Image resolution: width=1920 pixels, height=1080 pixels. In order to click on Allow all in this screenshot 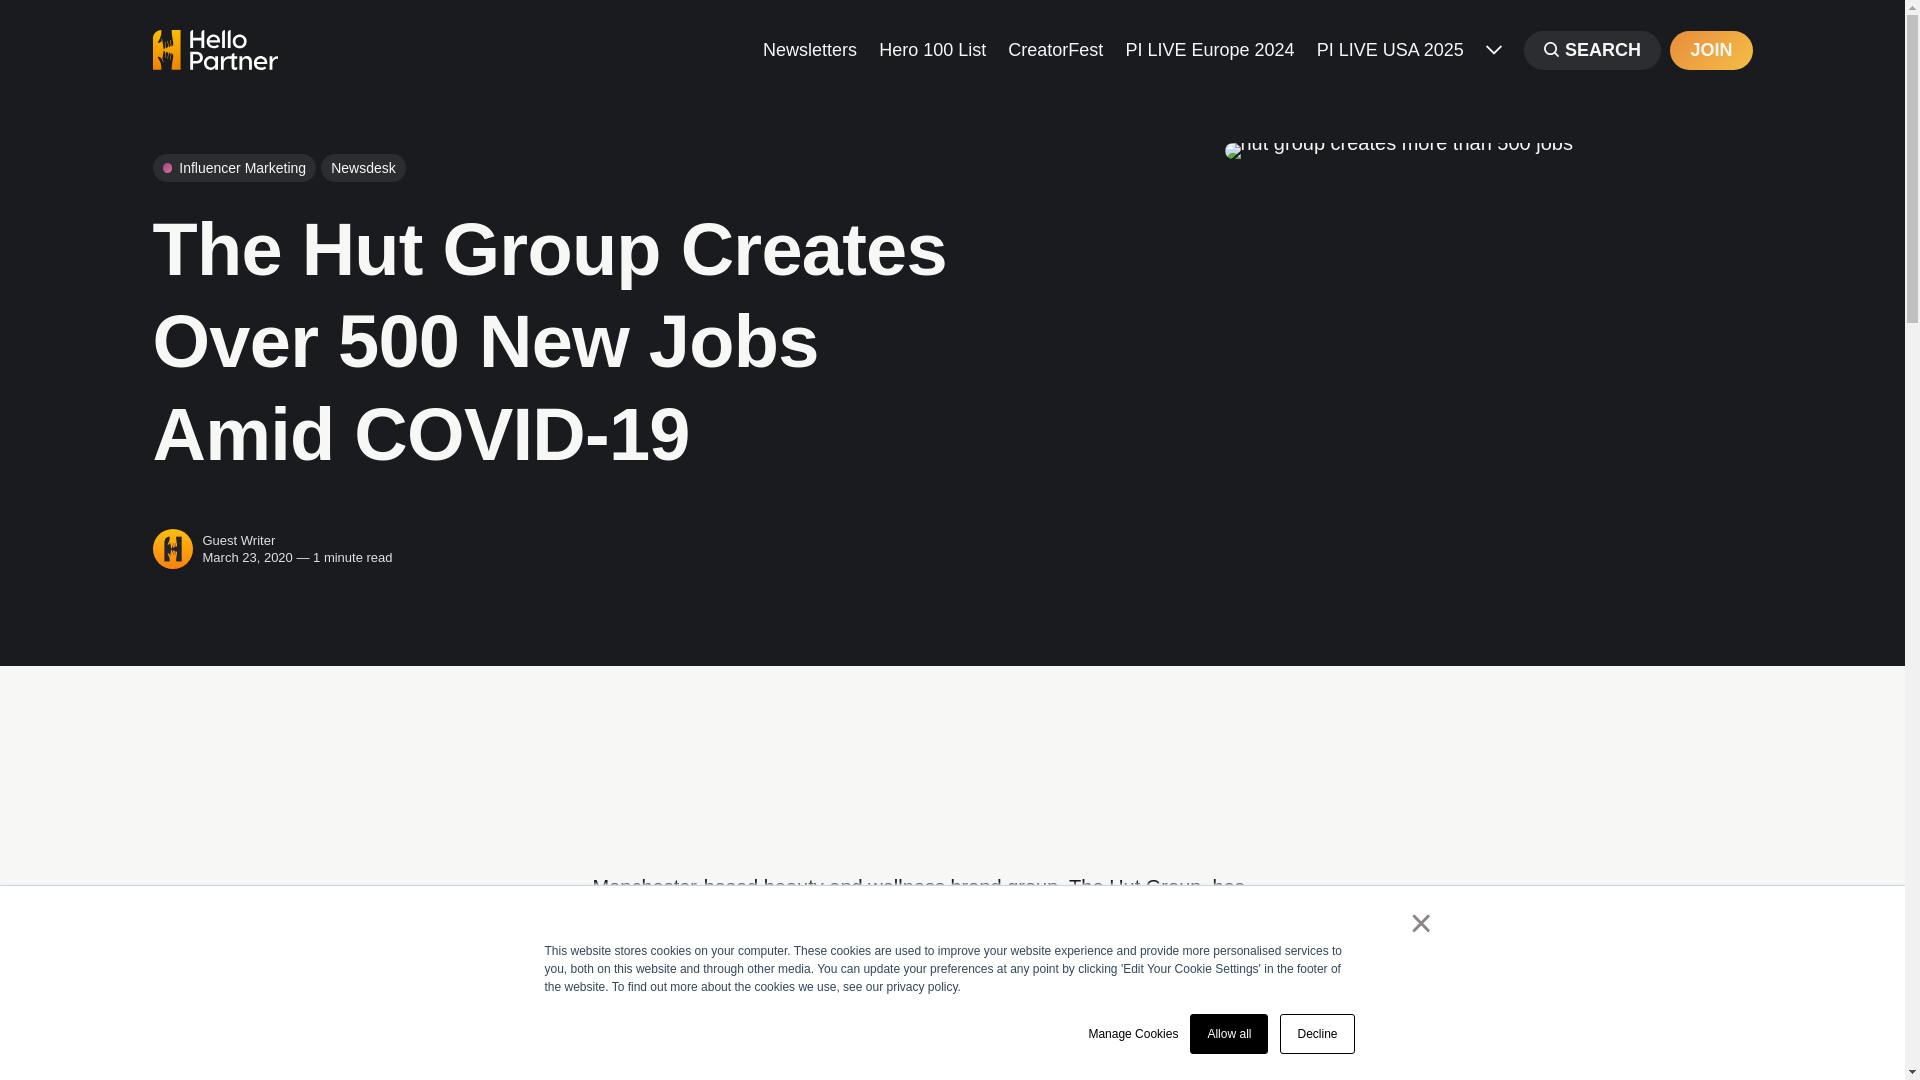, I will do `click(1228, 1034)`.